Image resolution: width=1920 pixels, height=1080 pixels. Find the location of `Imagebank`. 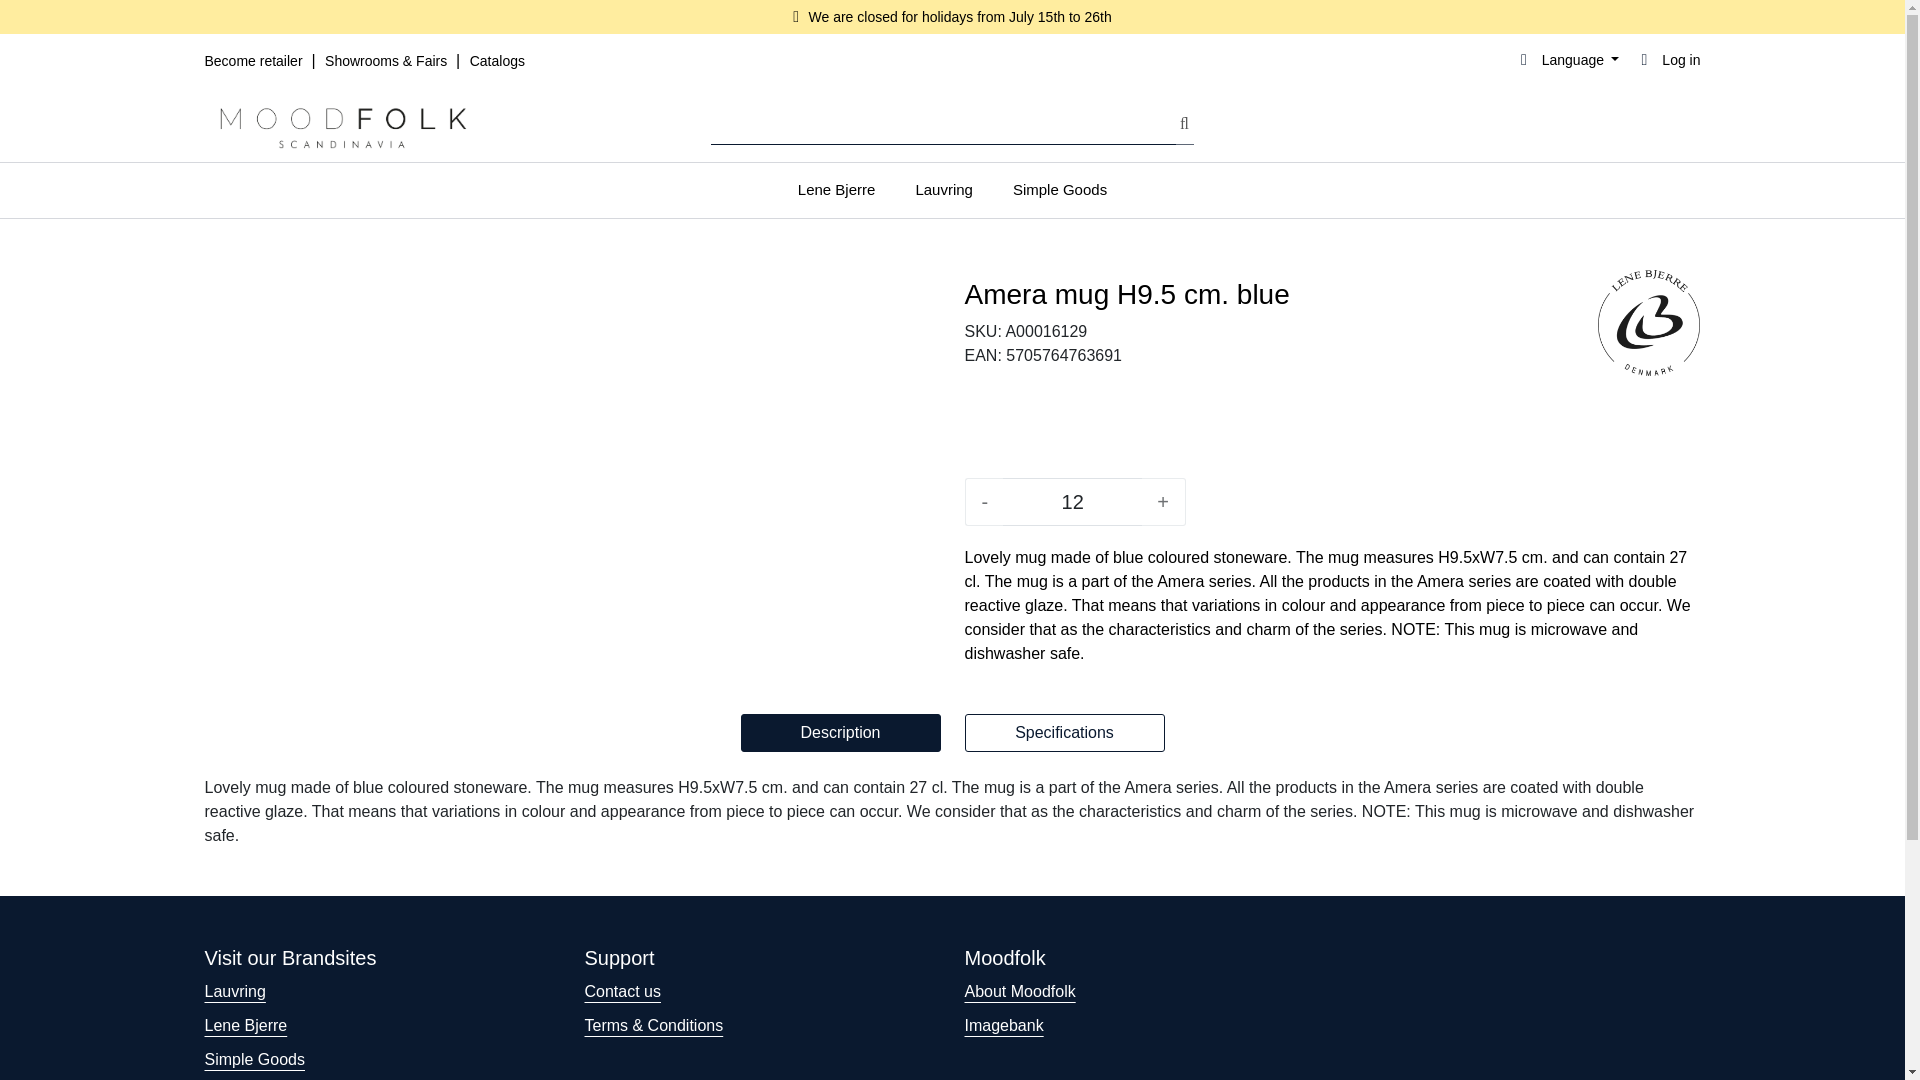

Imagebank is located at coordinates (1002, 1025).